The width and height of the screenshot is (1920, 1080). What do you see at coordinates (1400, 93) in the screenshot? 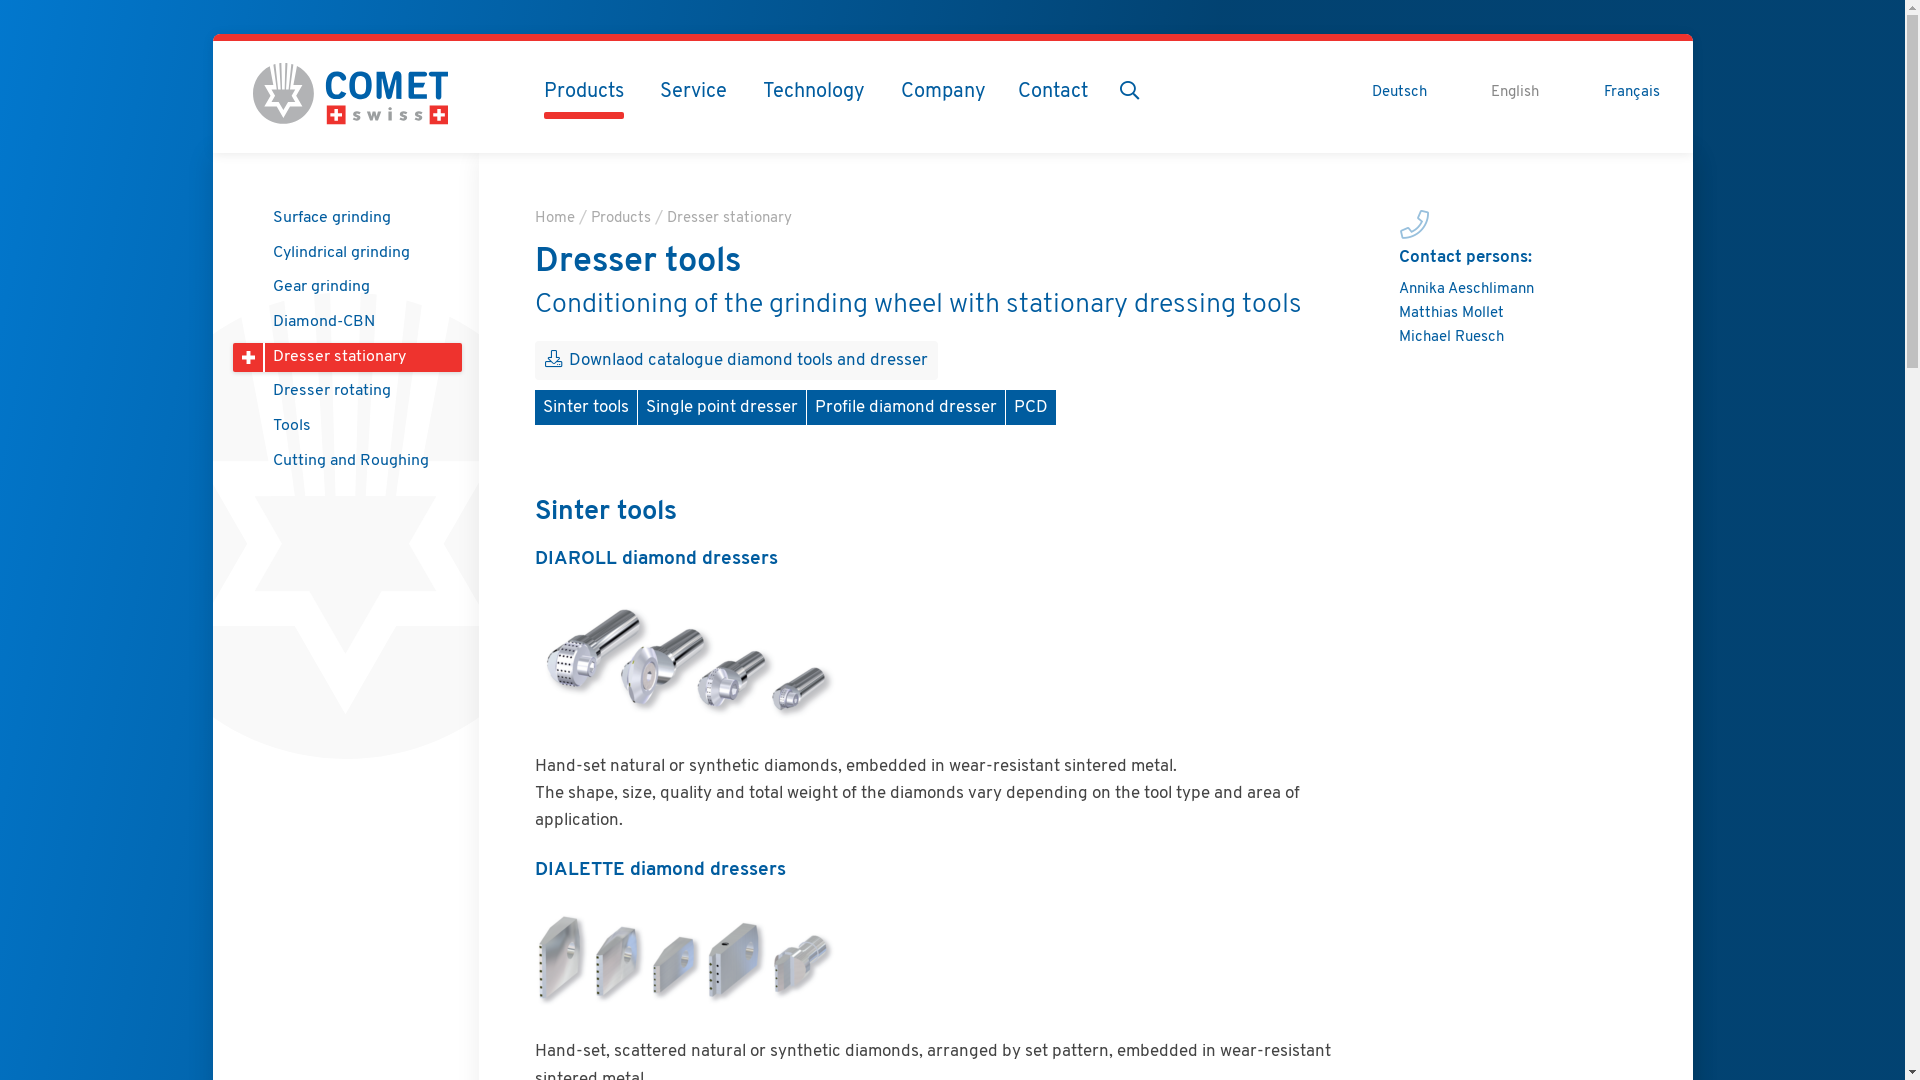
I see `Deutsch` at bounding box center [1400, 93].